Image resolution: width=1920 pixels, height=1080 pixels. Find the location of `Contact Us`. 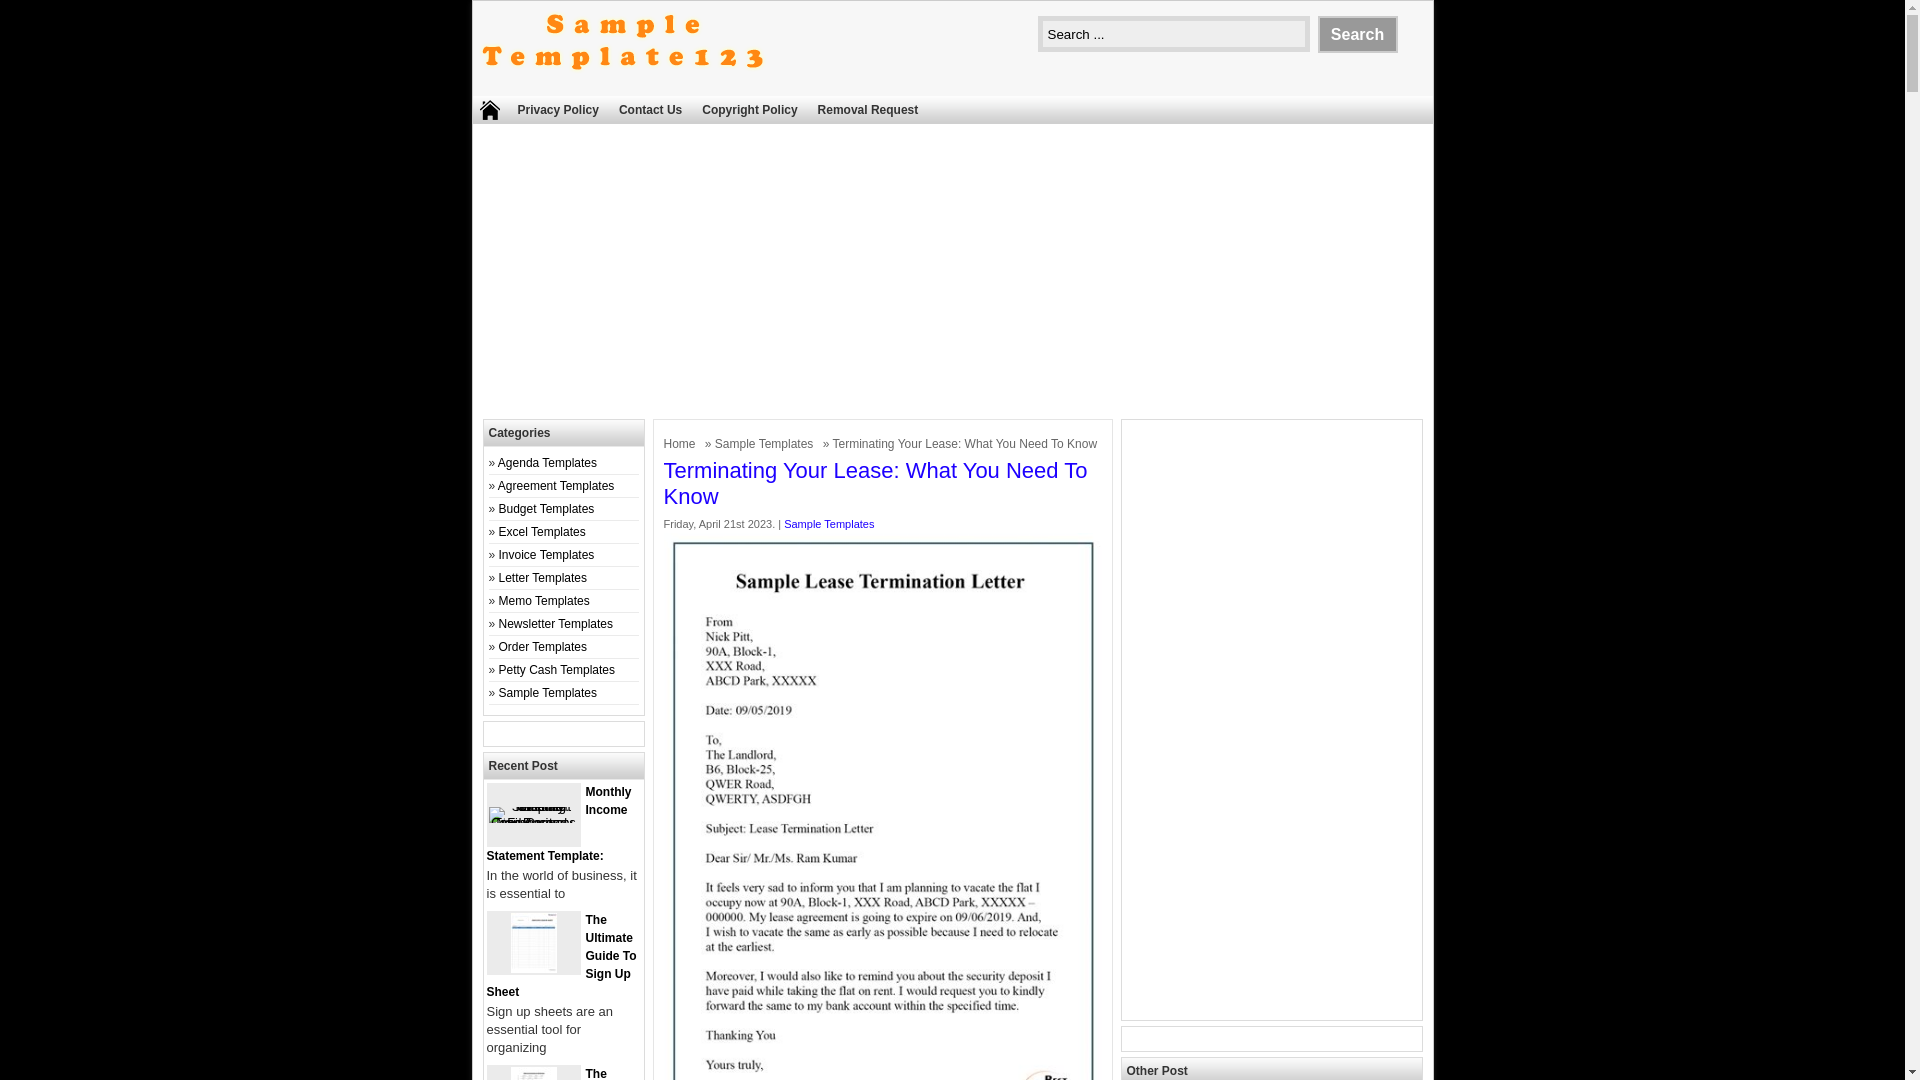

Contact Us is located at coordinates (650, 110).